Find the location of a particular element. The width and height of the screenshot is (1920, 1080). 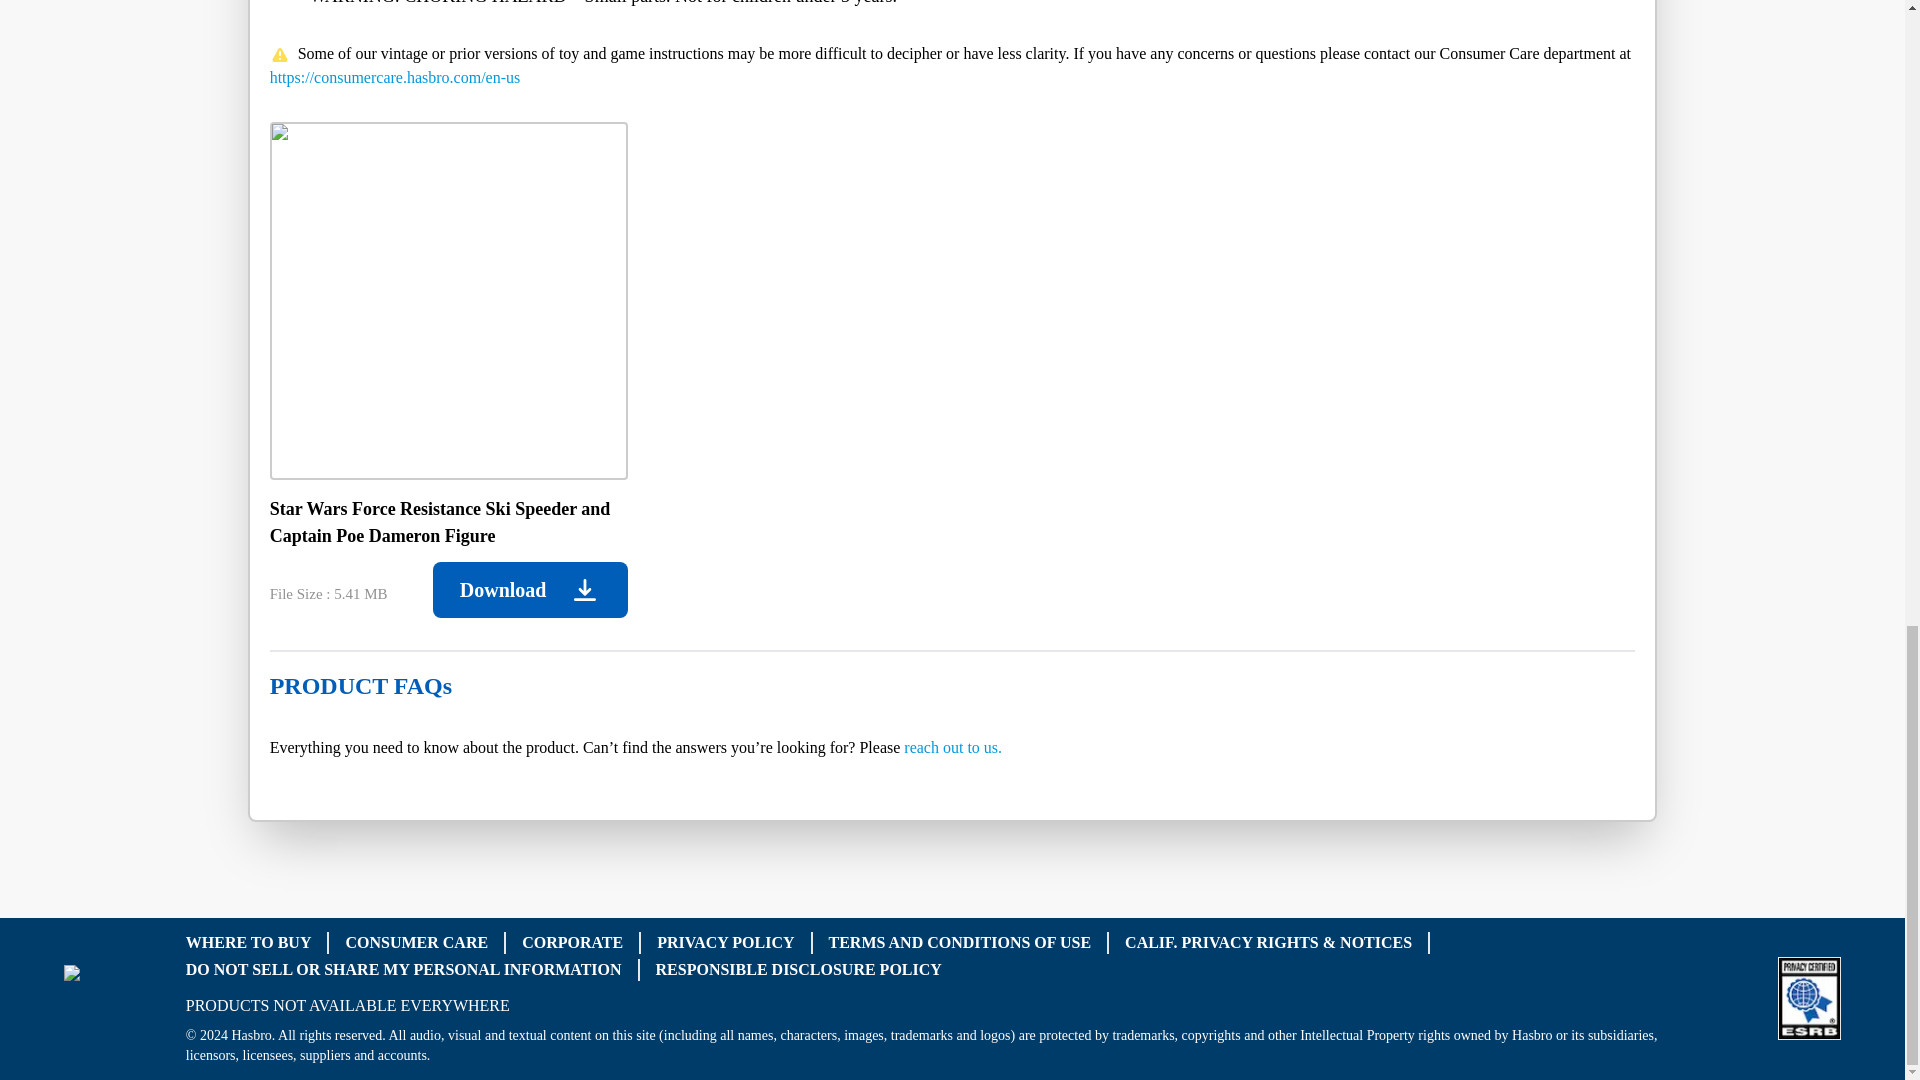

reach out to us. is located at coordinates (953, 747).